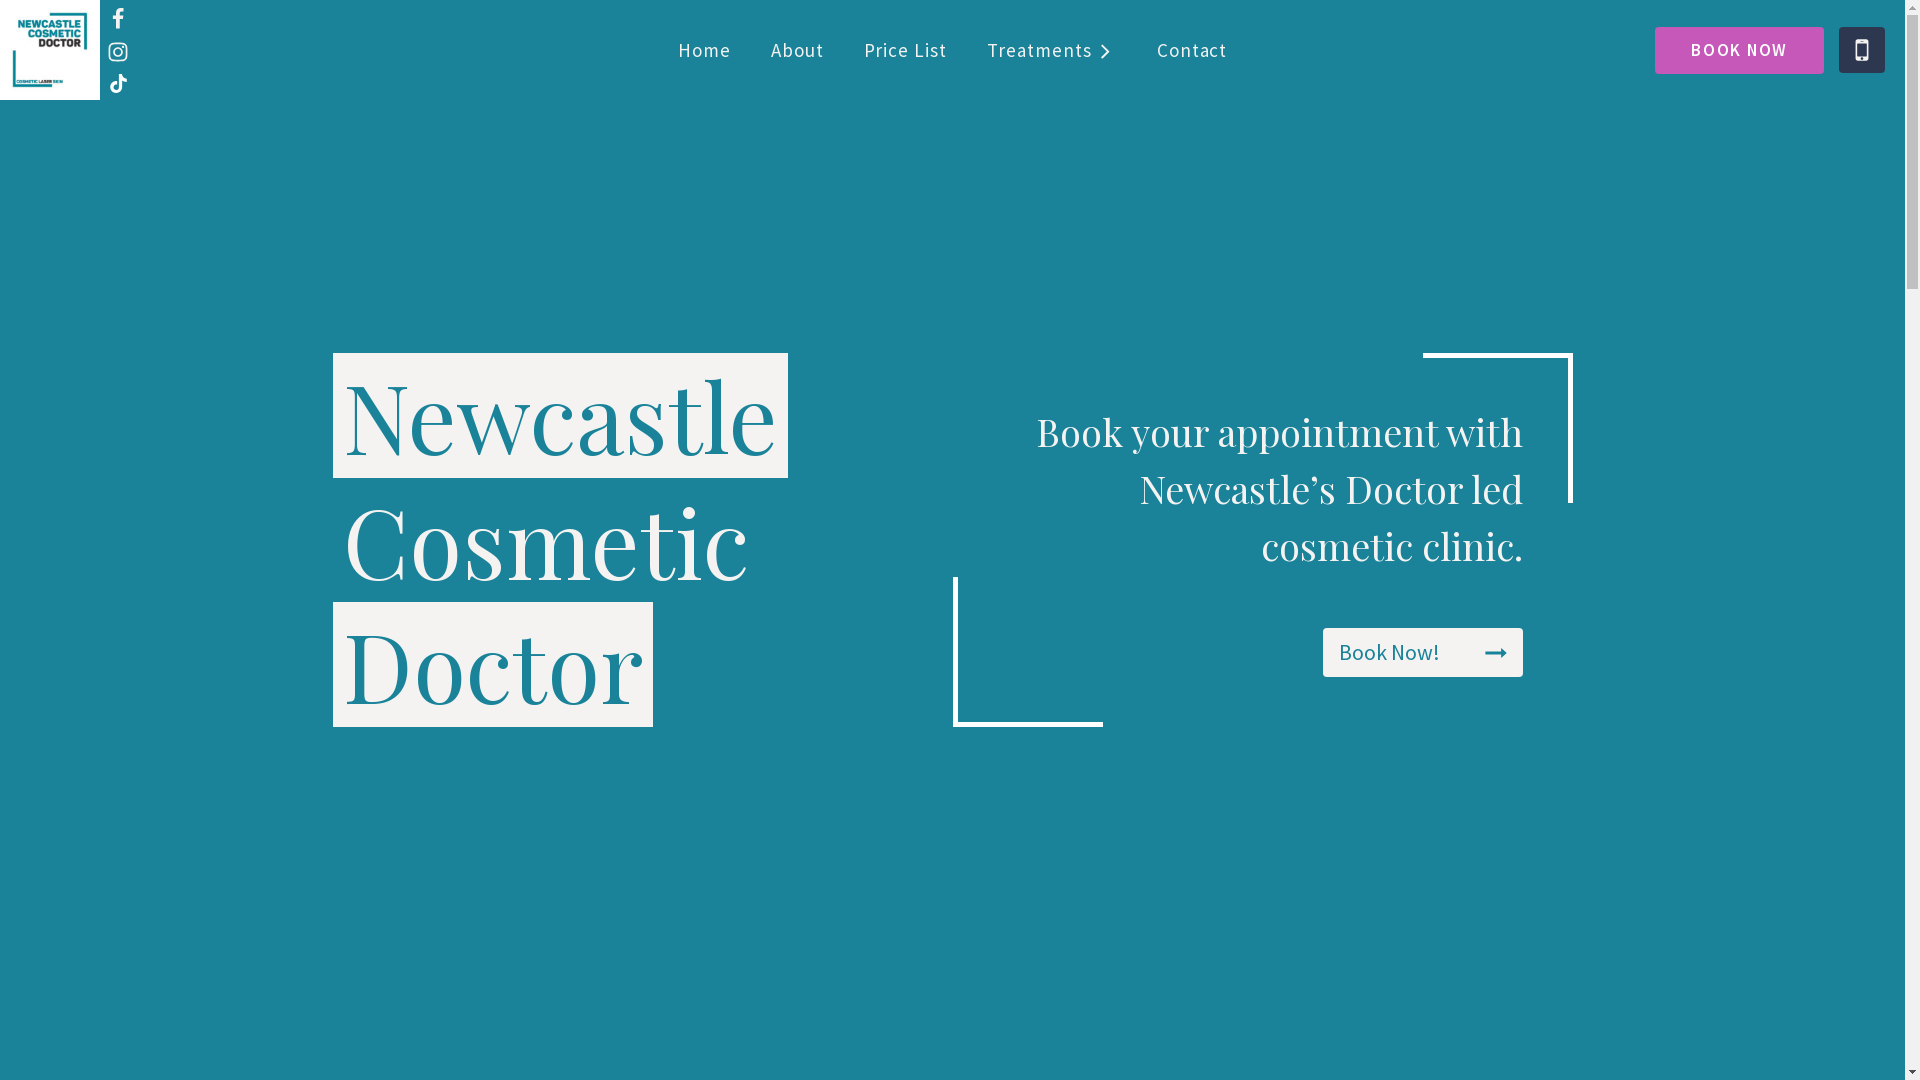 This screenshot has width=1920, height=1080. Describe the element at coordinates (1740, 50) in the screenshot. I see `BOOK NOW` at that location.